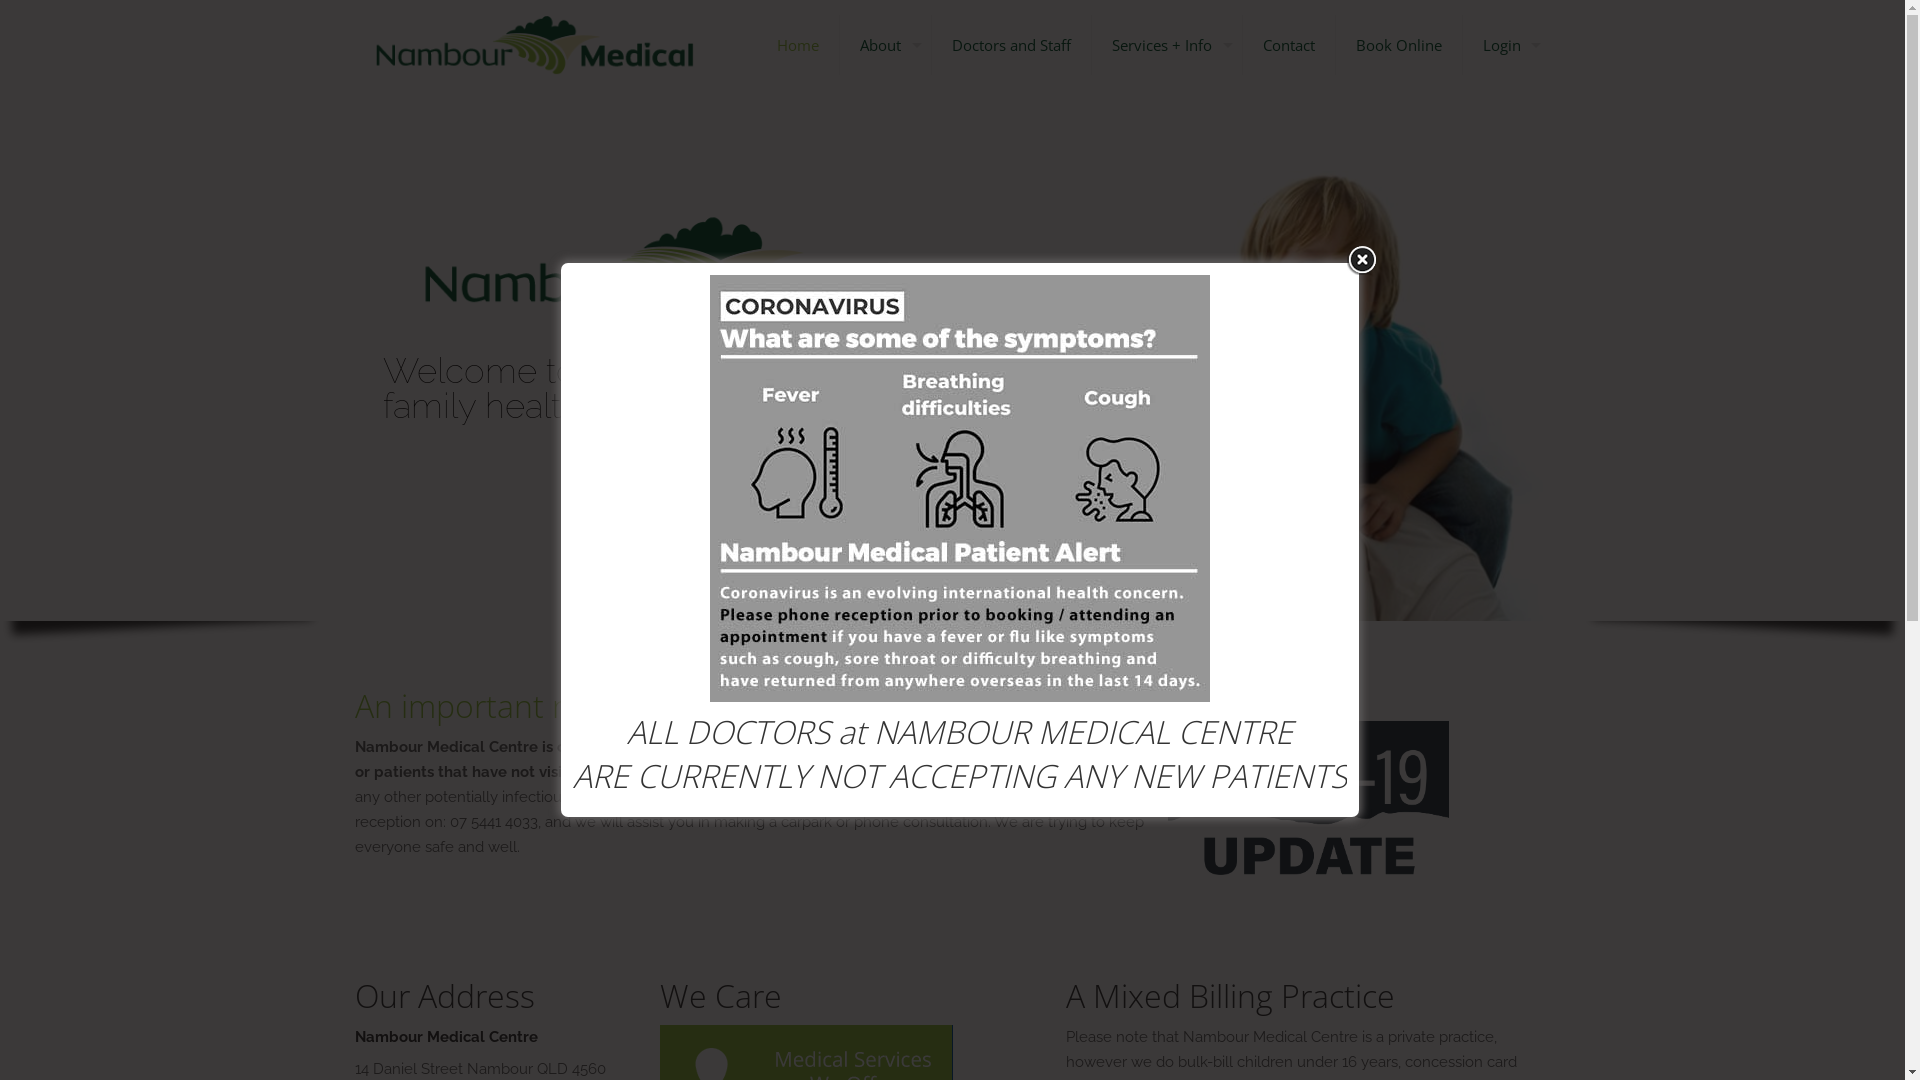  I want to click on Close, so click(1362, 260).